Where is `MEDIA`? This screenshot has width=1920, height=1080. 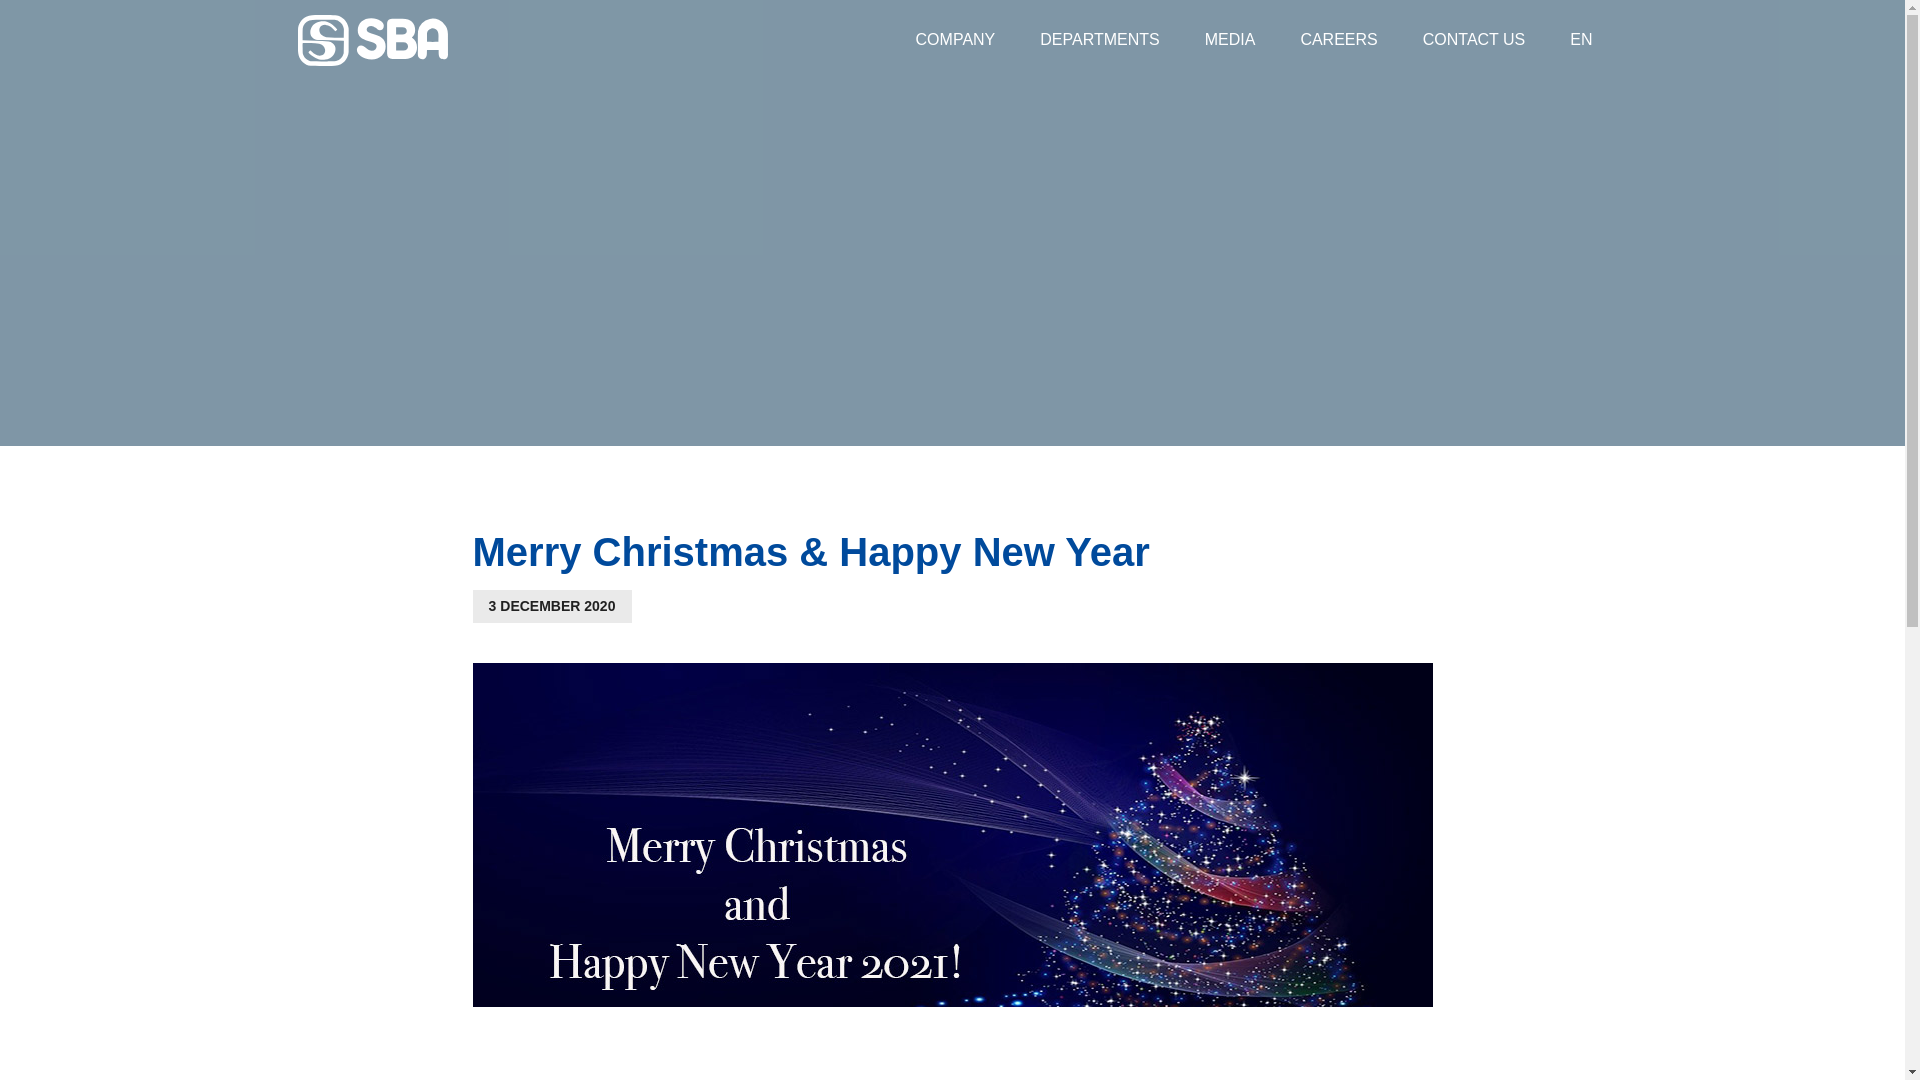
MEDIA is located at coordinates (1230, 40).